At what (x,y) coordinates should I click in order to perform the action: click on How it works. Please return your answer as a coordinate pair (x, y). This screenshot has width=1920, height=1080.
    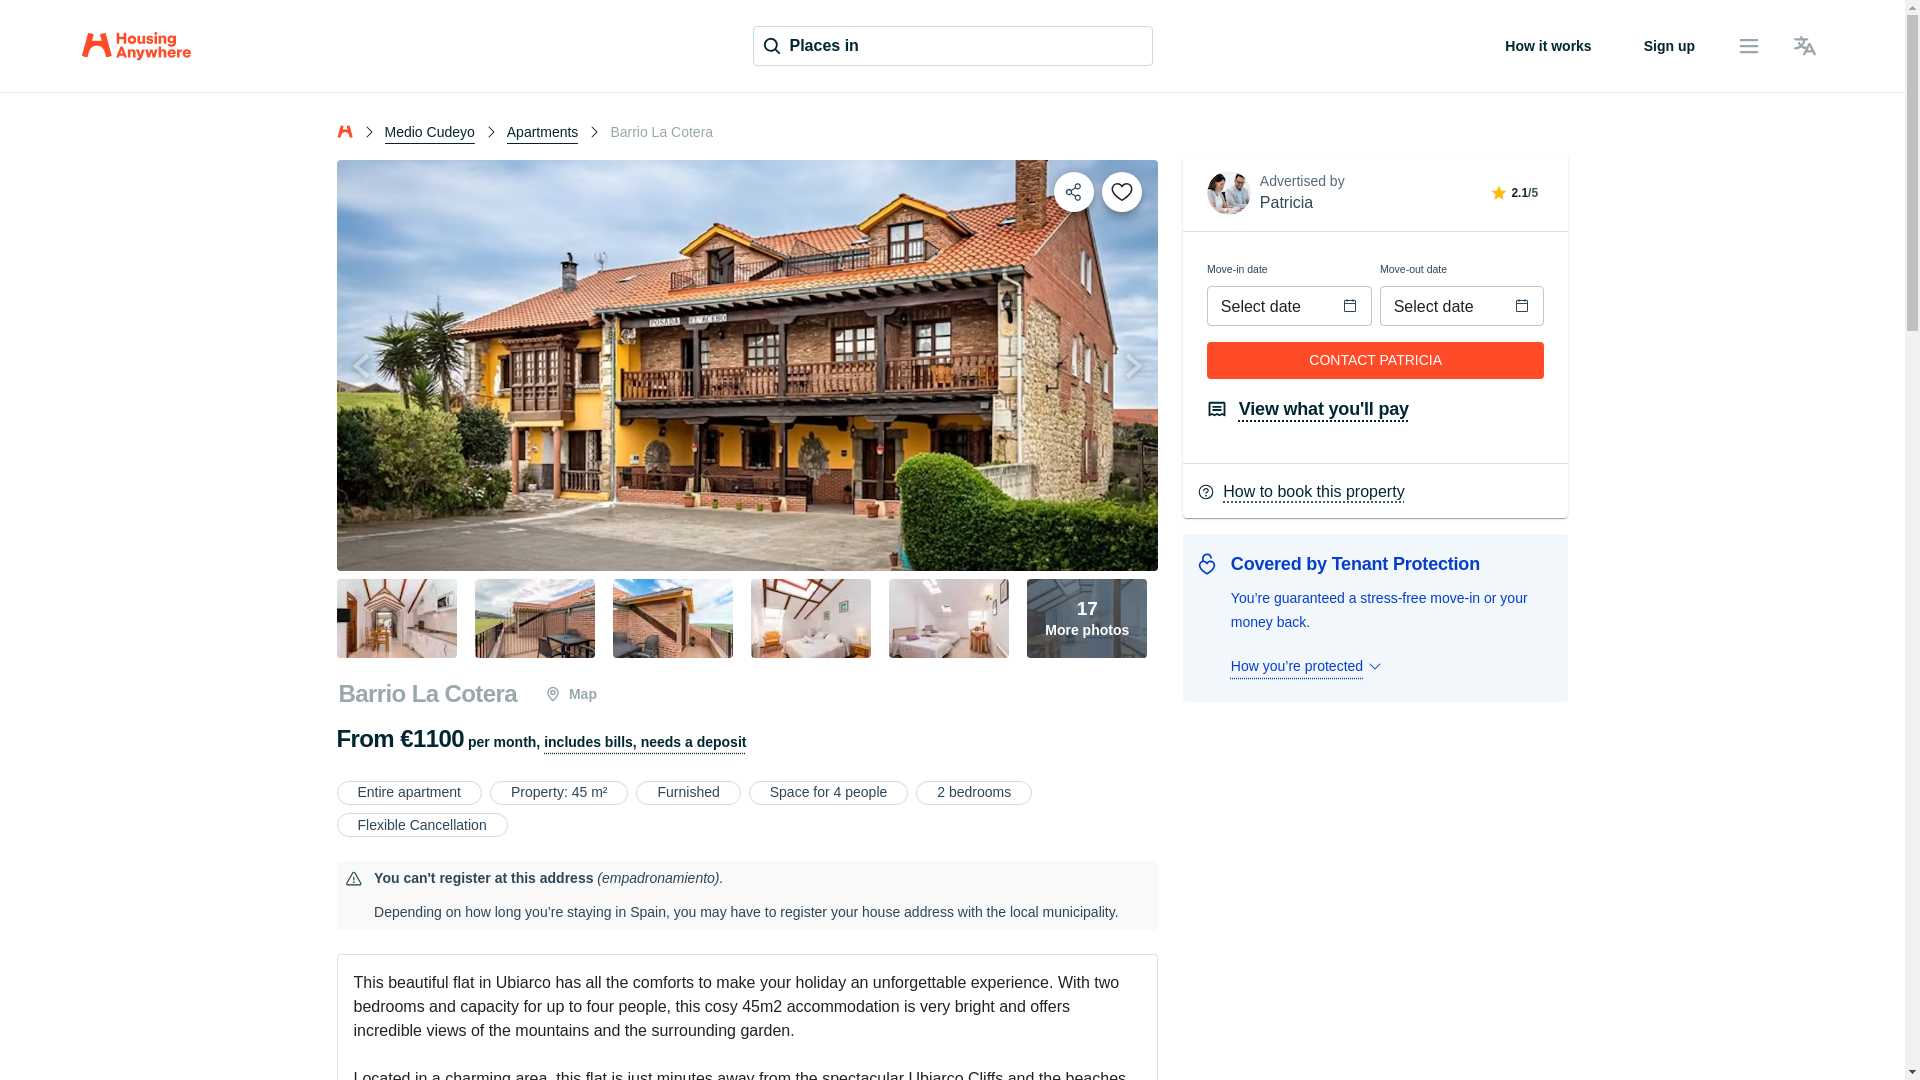
    Looking at the image, I should click on (644, 742).